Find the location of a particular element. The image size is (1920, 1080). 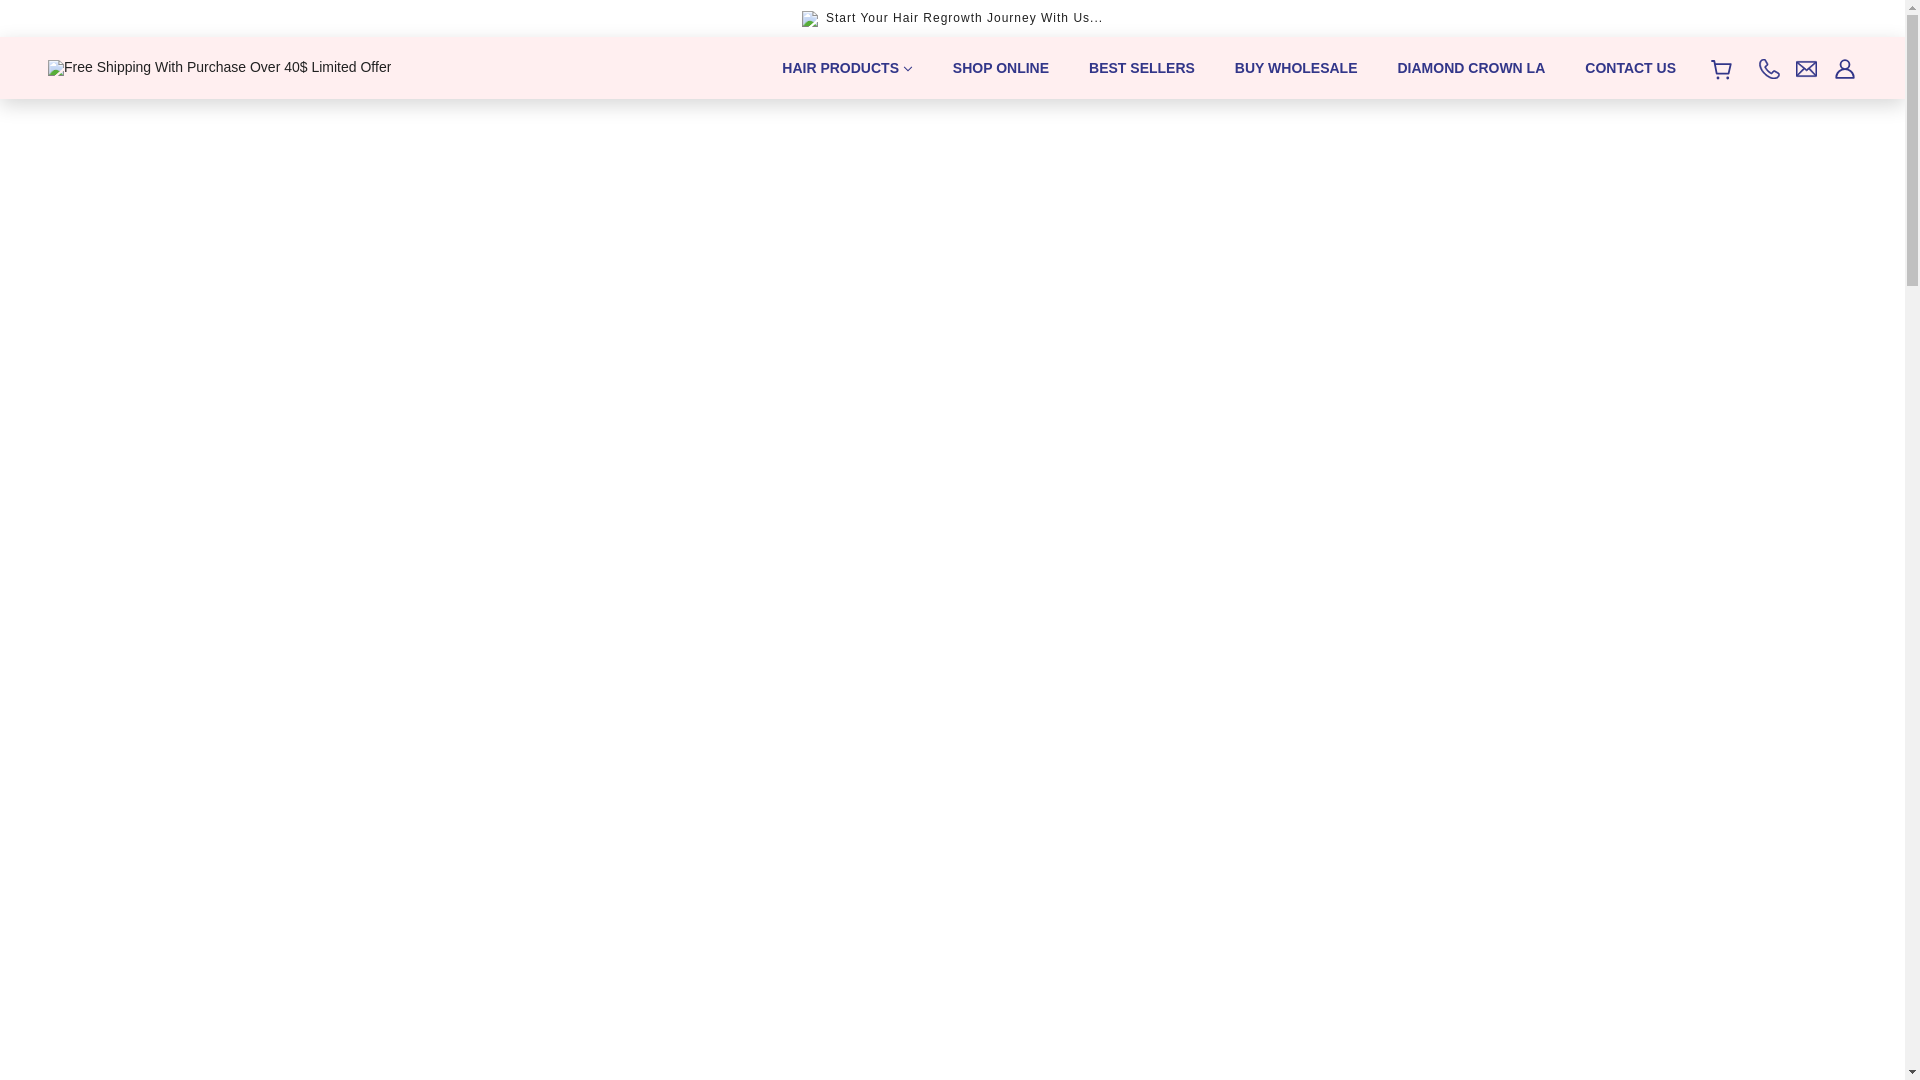

HAIR PRODUCTS is located at coordinates (848, 68).